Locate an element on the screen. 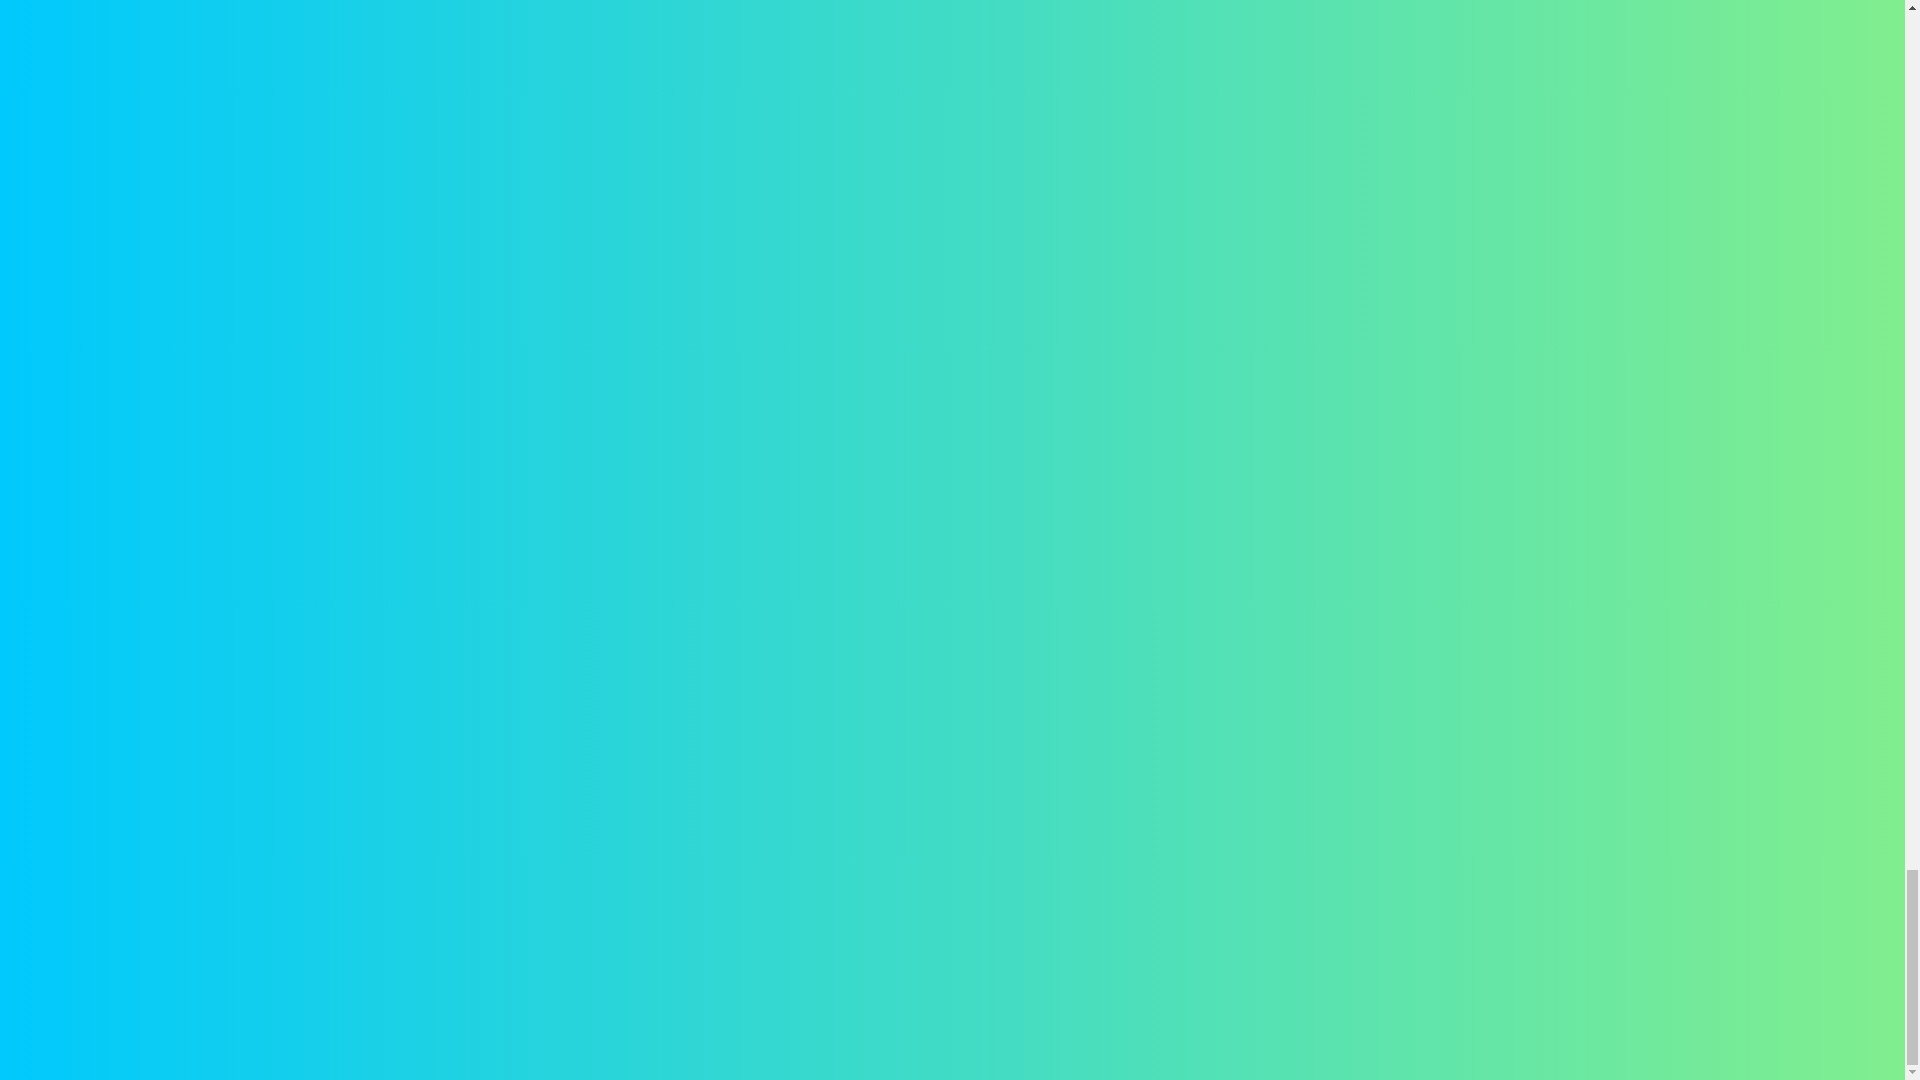  HOME is located at coordinates (770, 866).